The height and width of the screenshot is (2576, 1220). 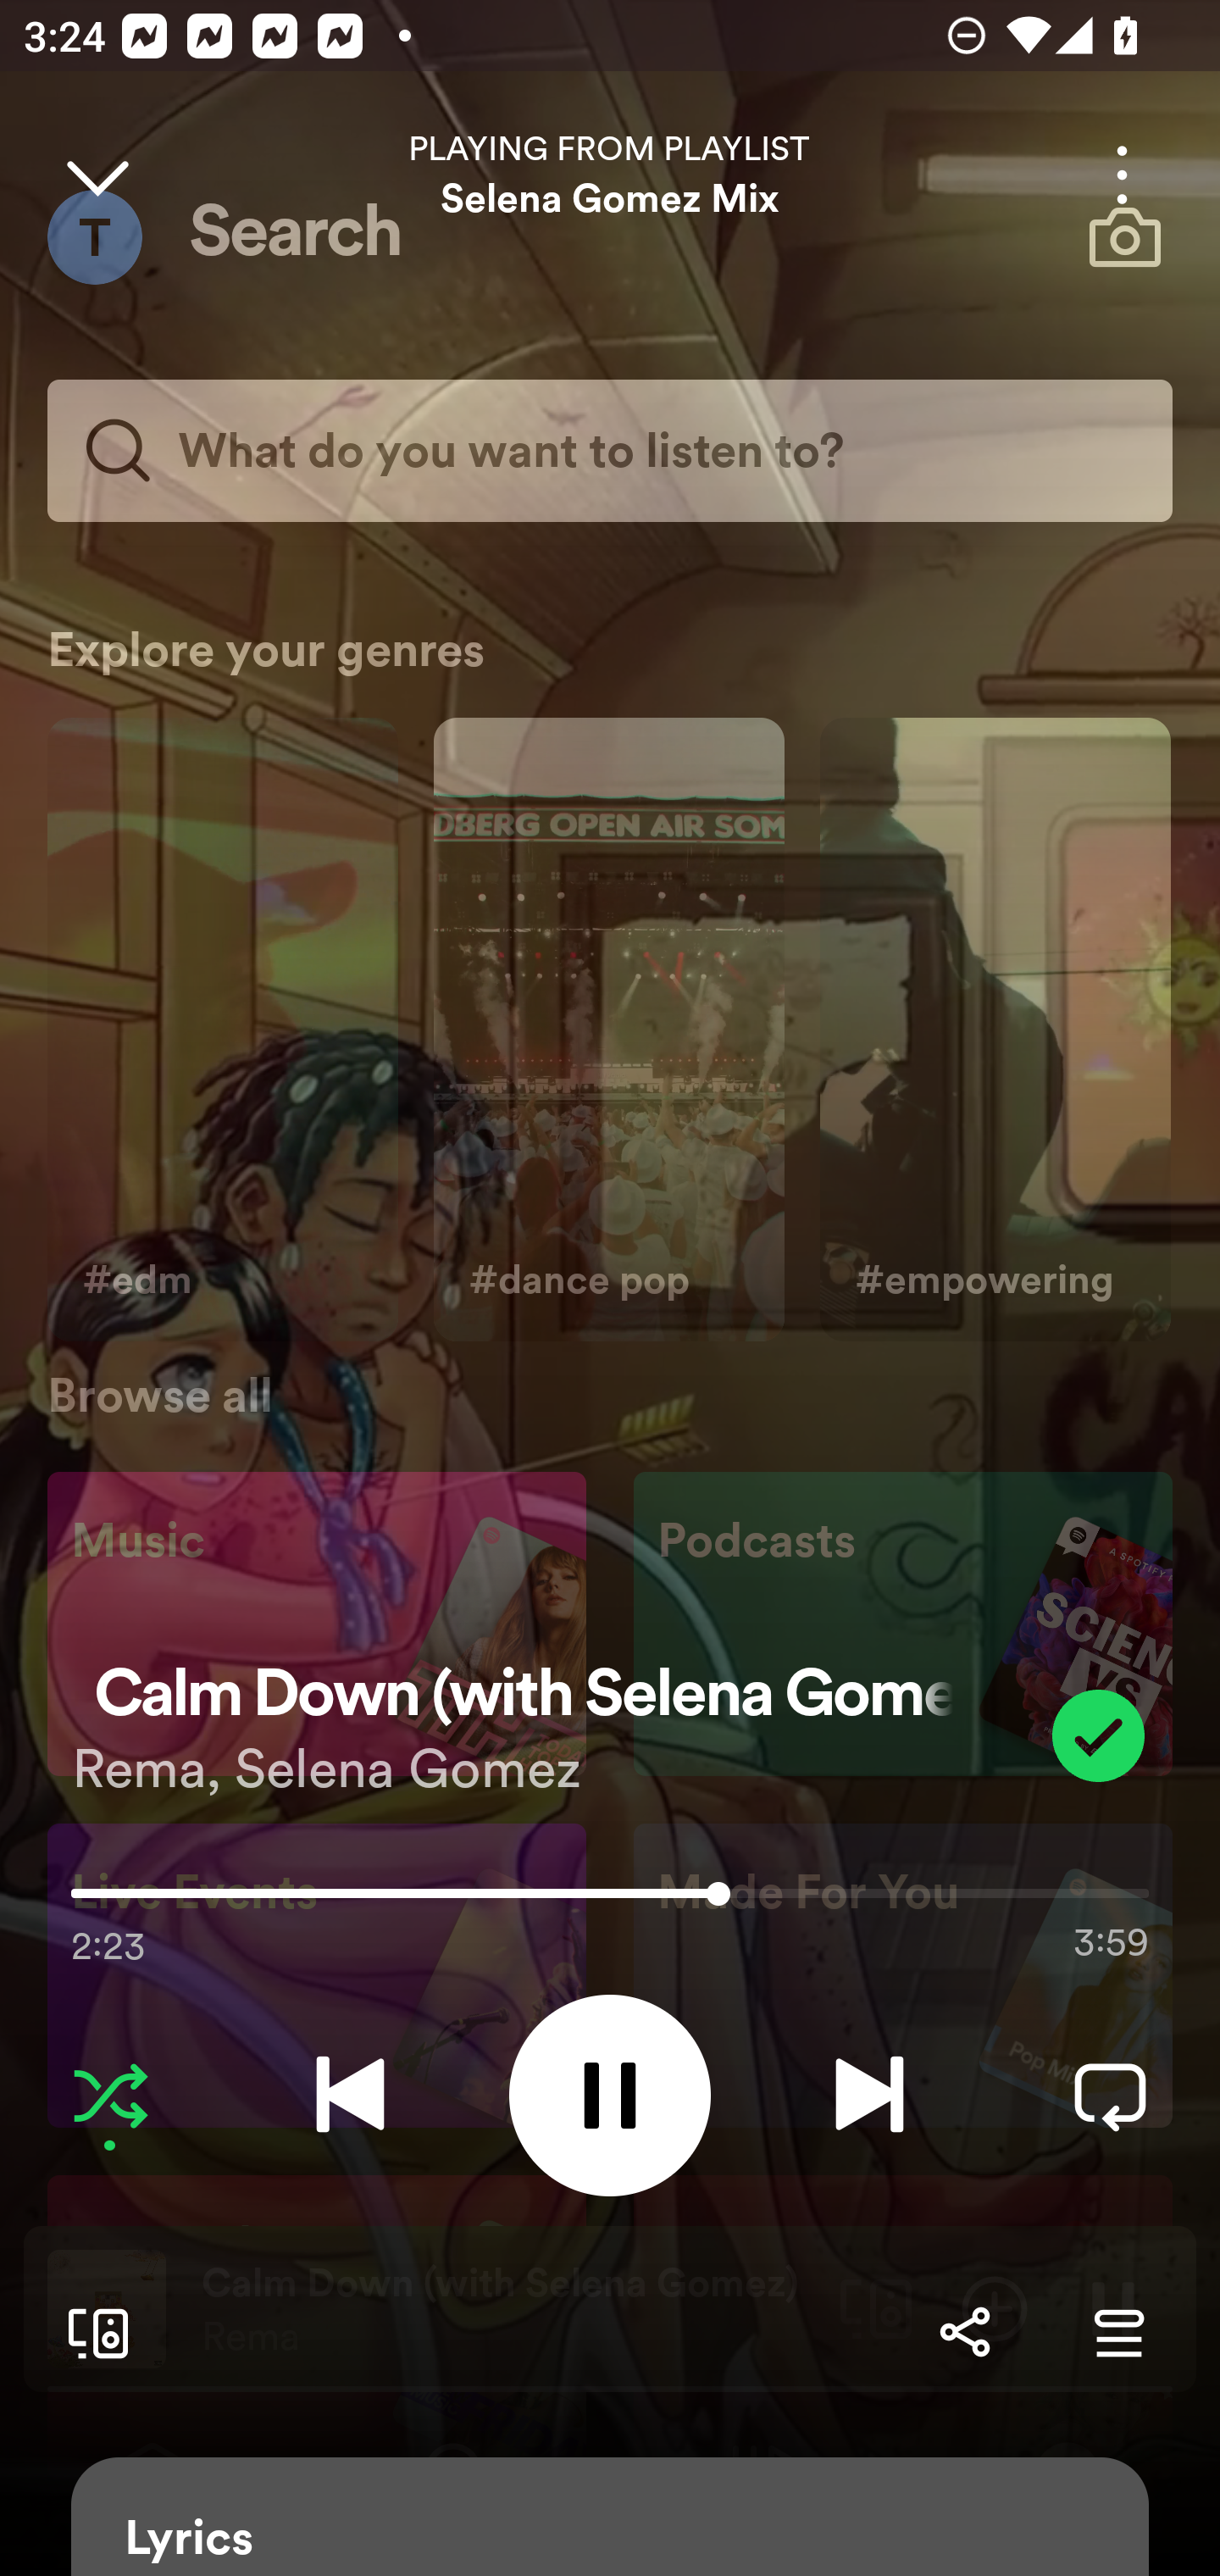 I want to click on Go to Queue, so click(x=1118, y=2332).